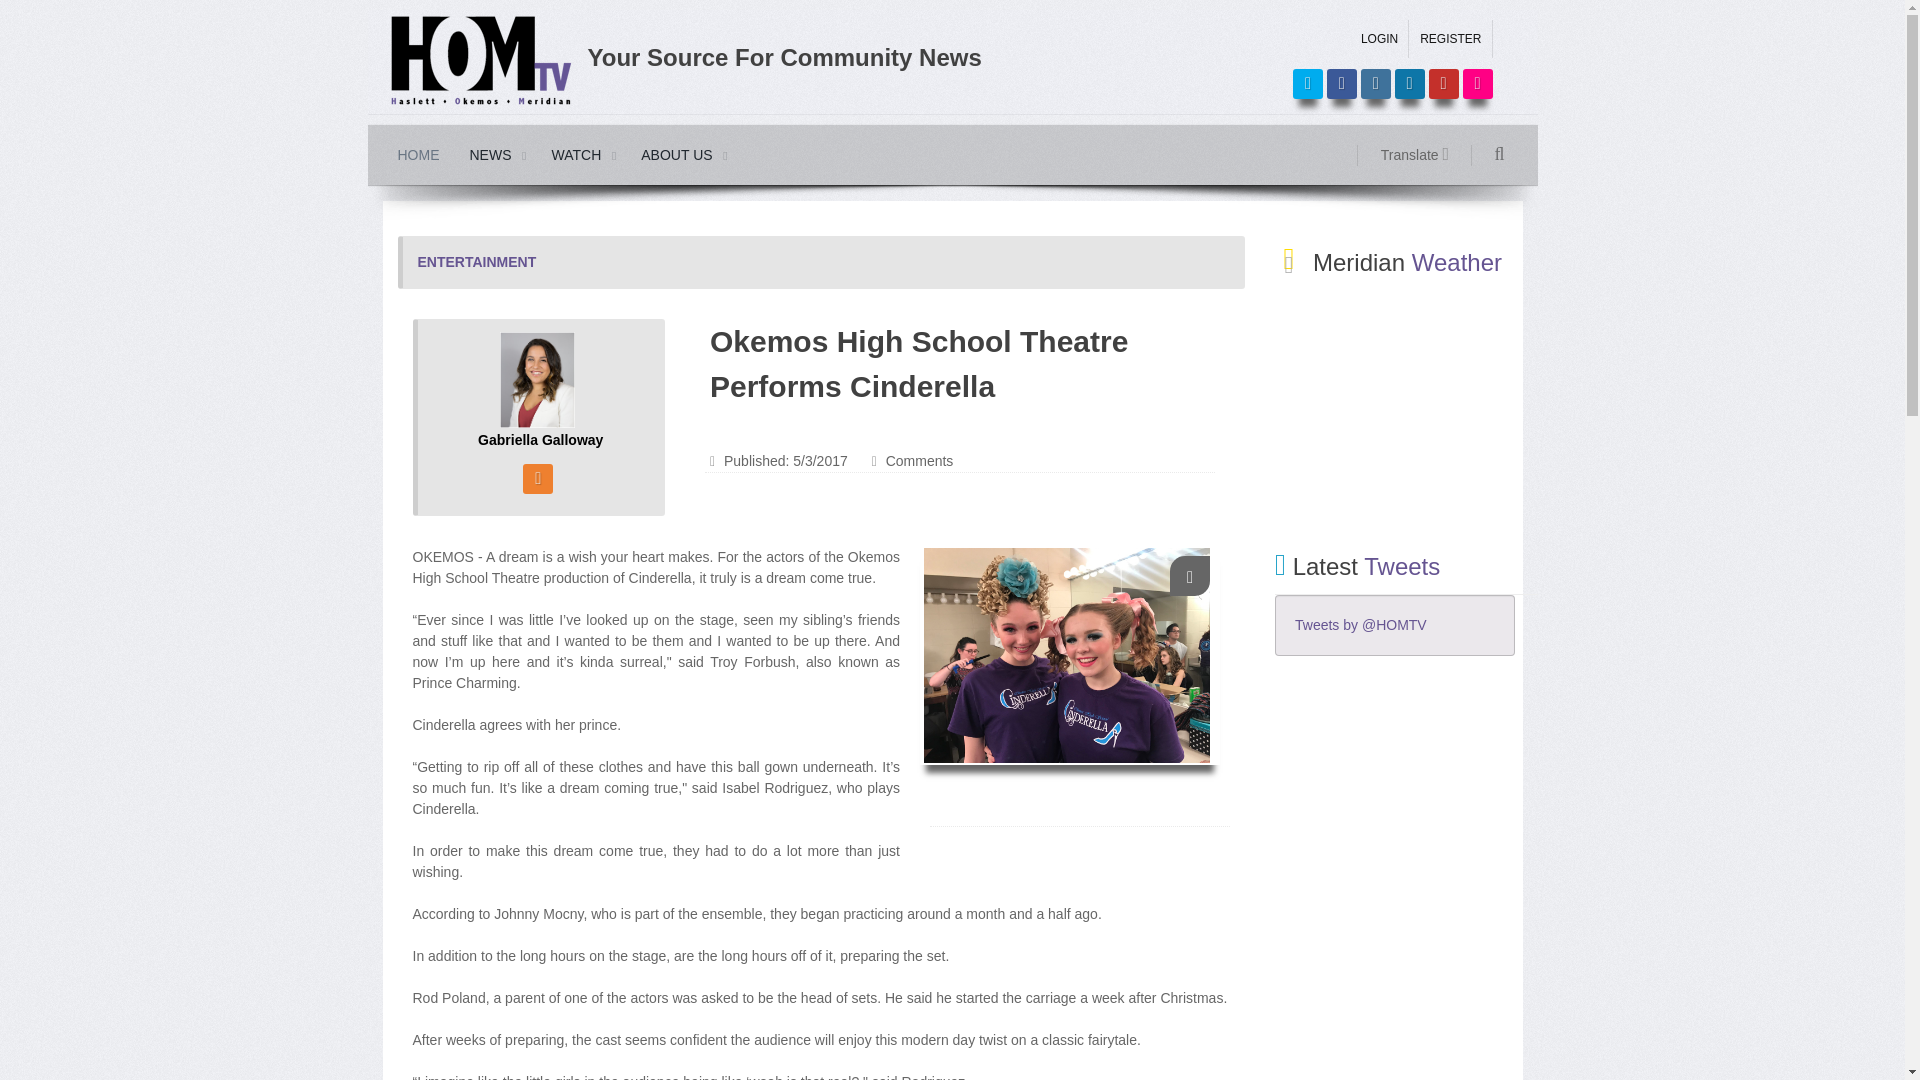 The width and height of the screenshot is (1920, 1080). I want to click on LOGIN, so click(1379, 39).